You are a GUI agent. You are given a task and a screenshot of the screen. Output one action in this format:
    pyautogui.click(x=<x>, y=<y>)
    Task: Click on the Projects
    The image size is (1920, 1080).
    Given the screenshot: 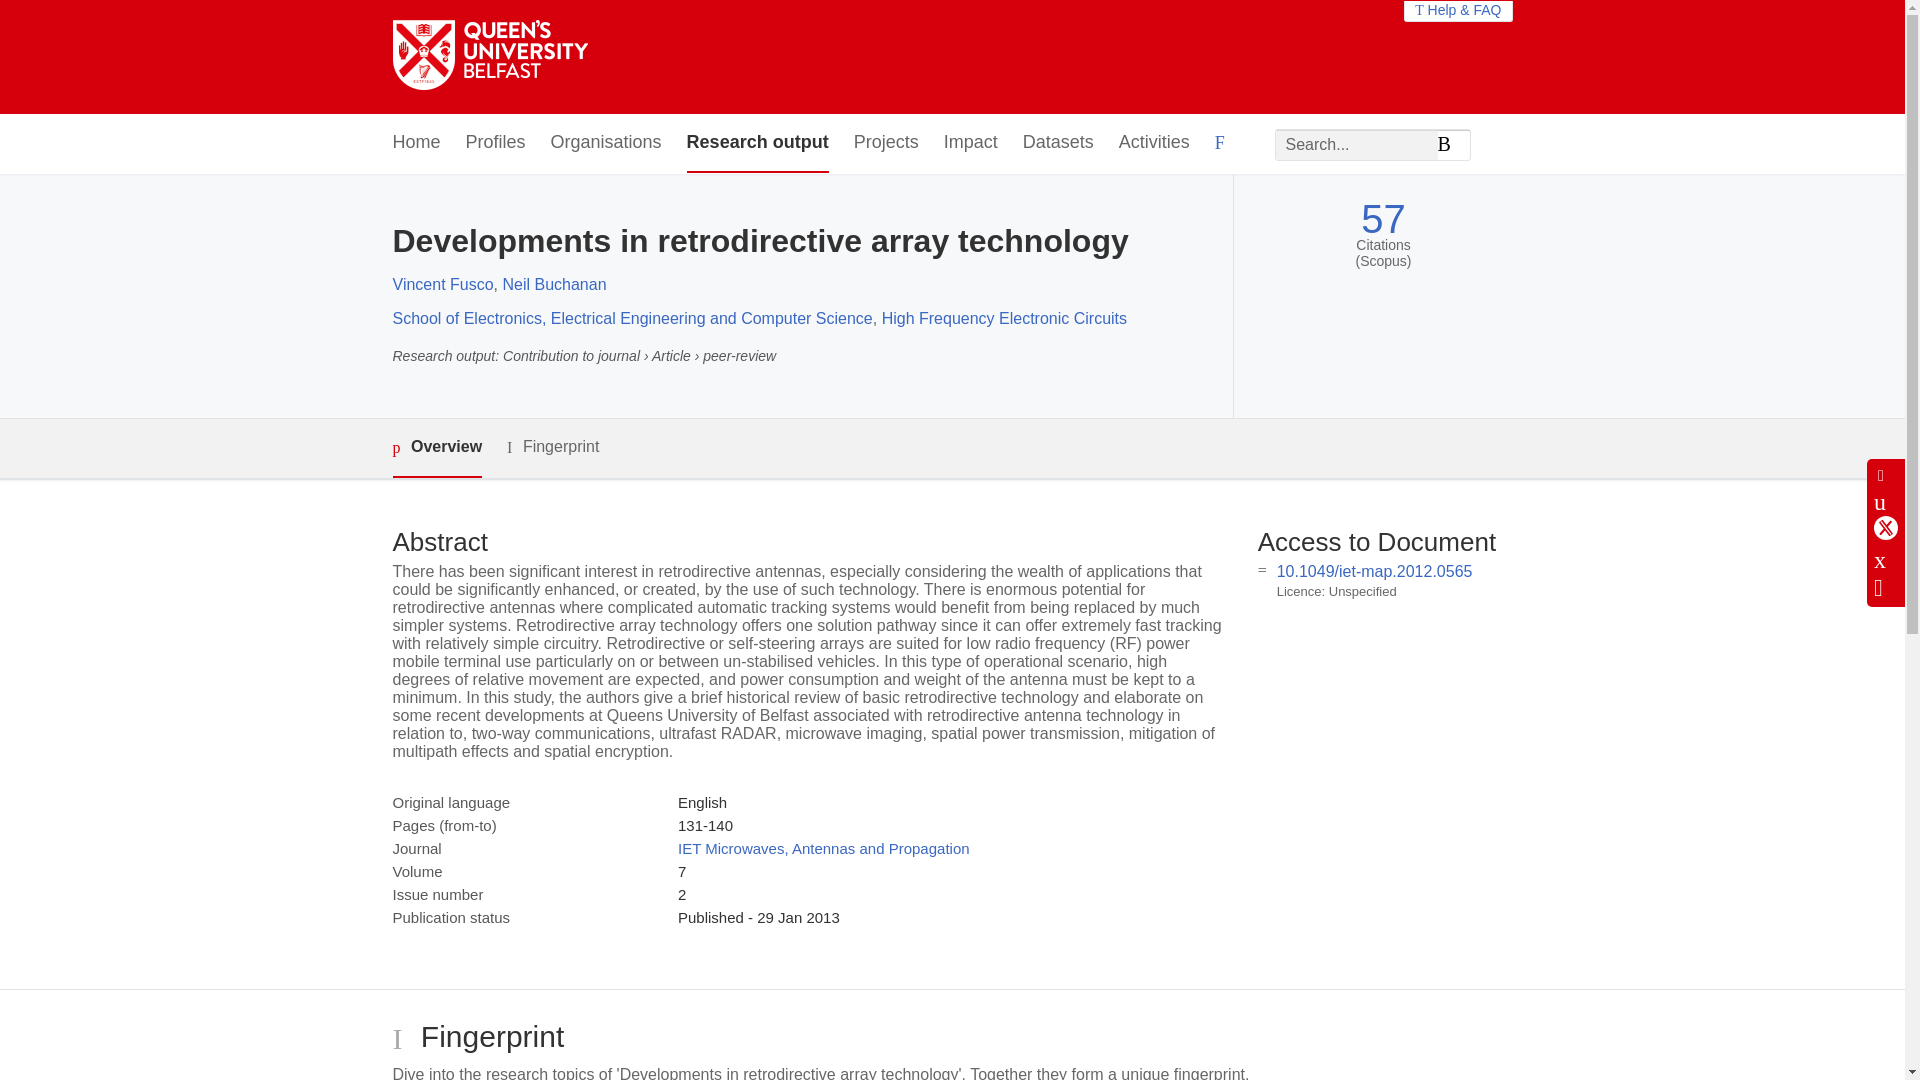 What is the action you would take?
    pyautogui.click(x=886, y=143)
    